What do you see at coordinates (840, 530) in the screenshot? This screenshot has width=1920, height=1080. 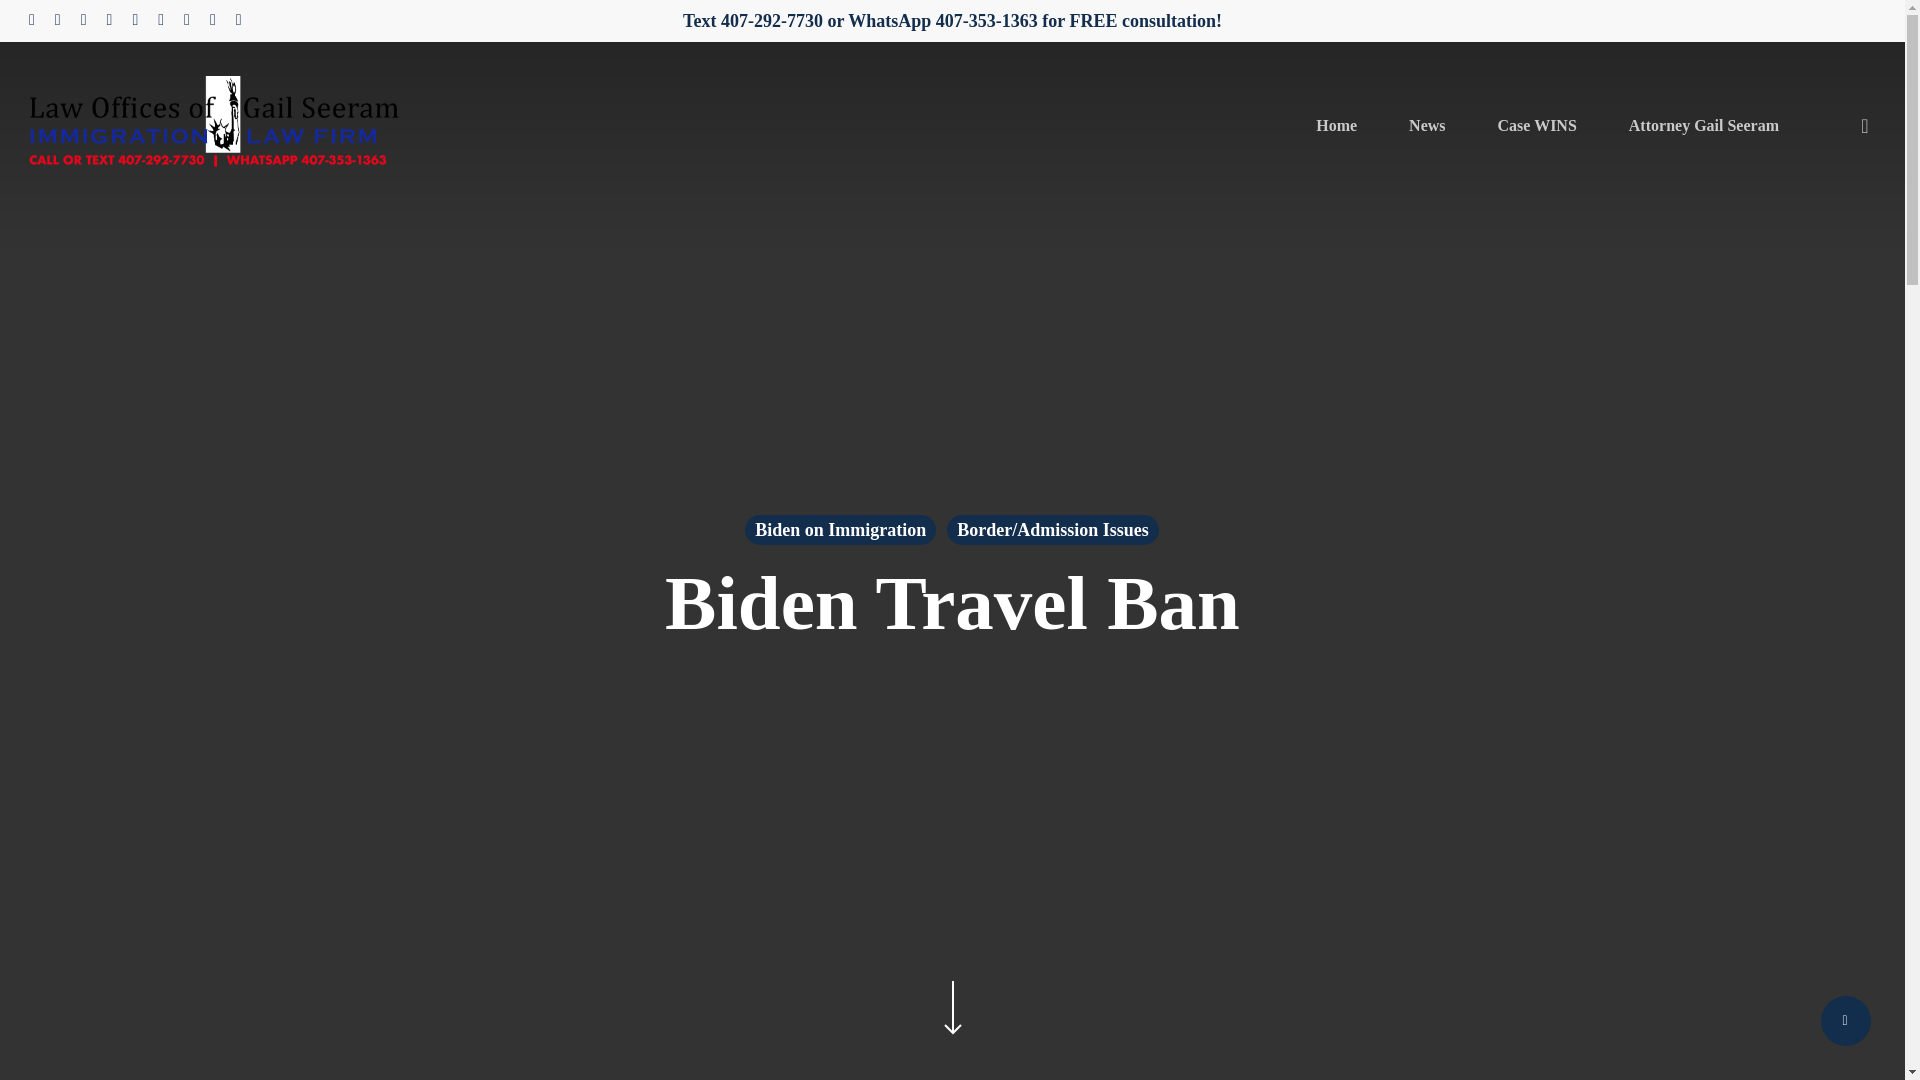 I see `Biden on Immigration` at bounding box center [840, 530].